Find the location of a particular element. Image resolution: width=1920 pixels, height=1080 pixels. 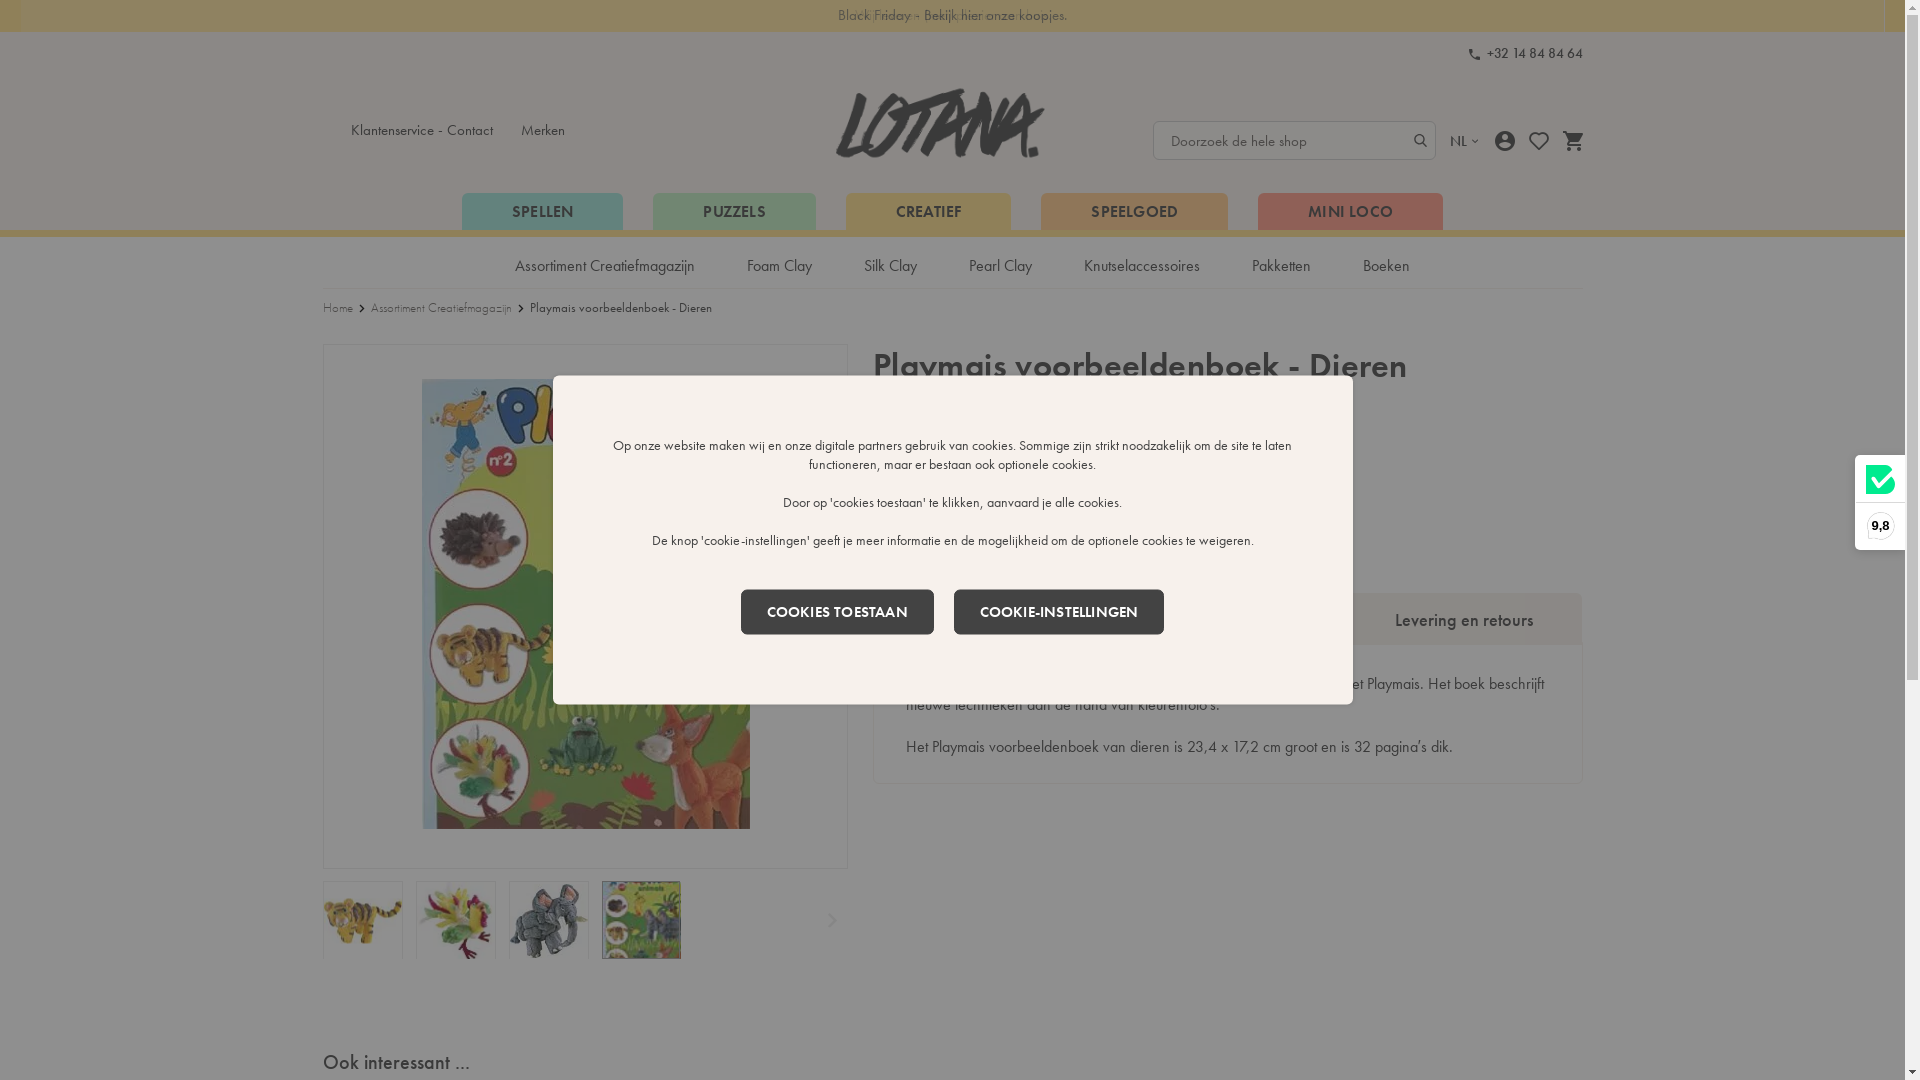

Levering en retours is located at coordinates (1464, 620).